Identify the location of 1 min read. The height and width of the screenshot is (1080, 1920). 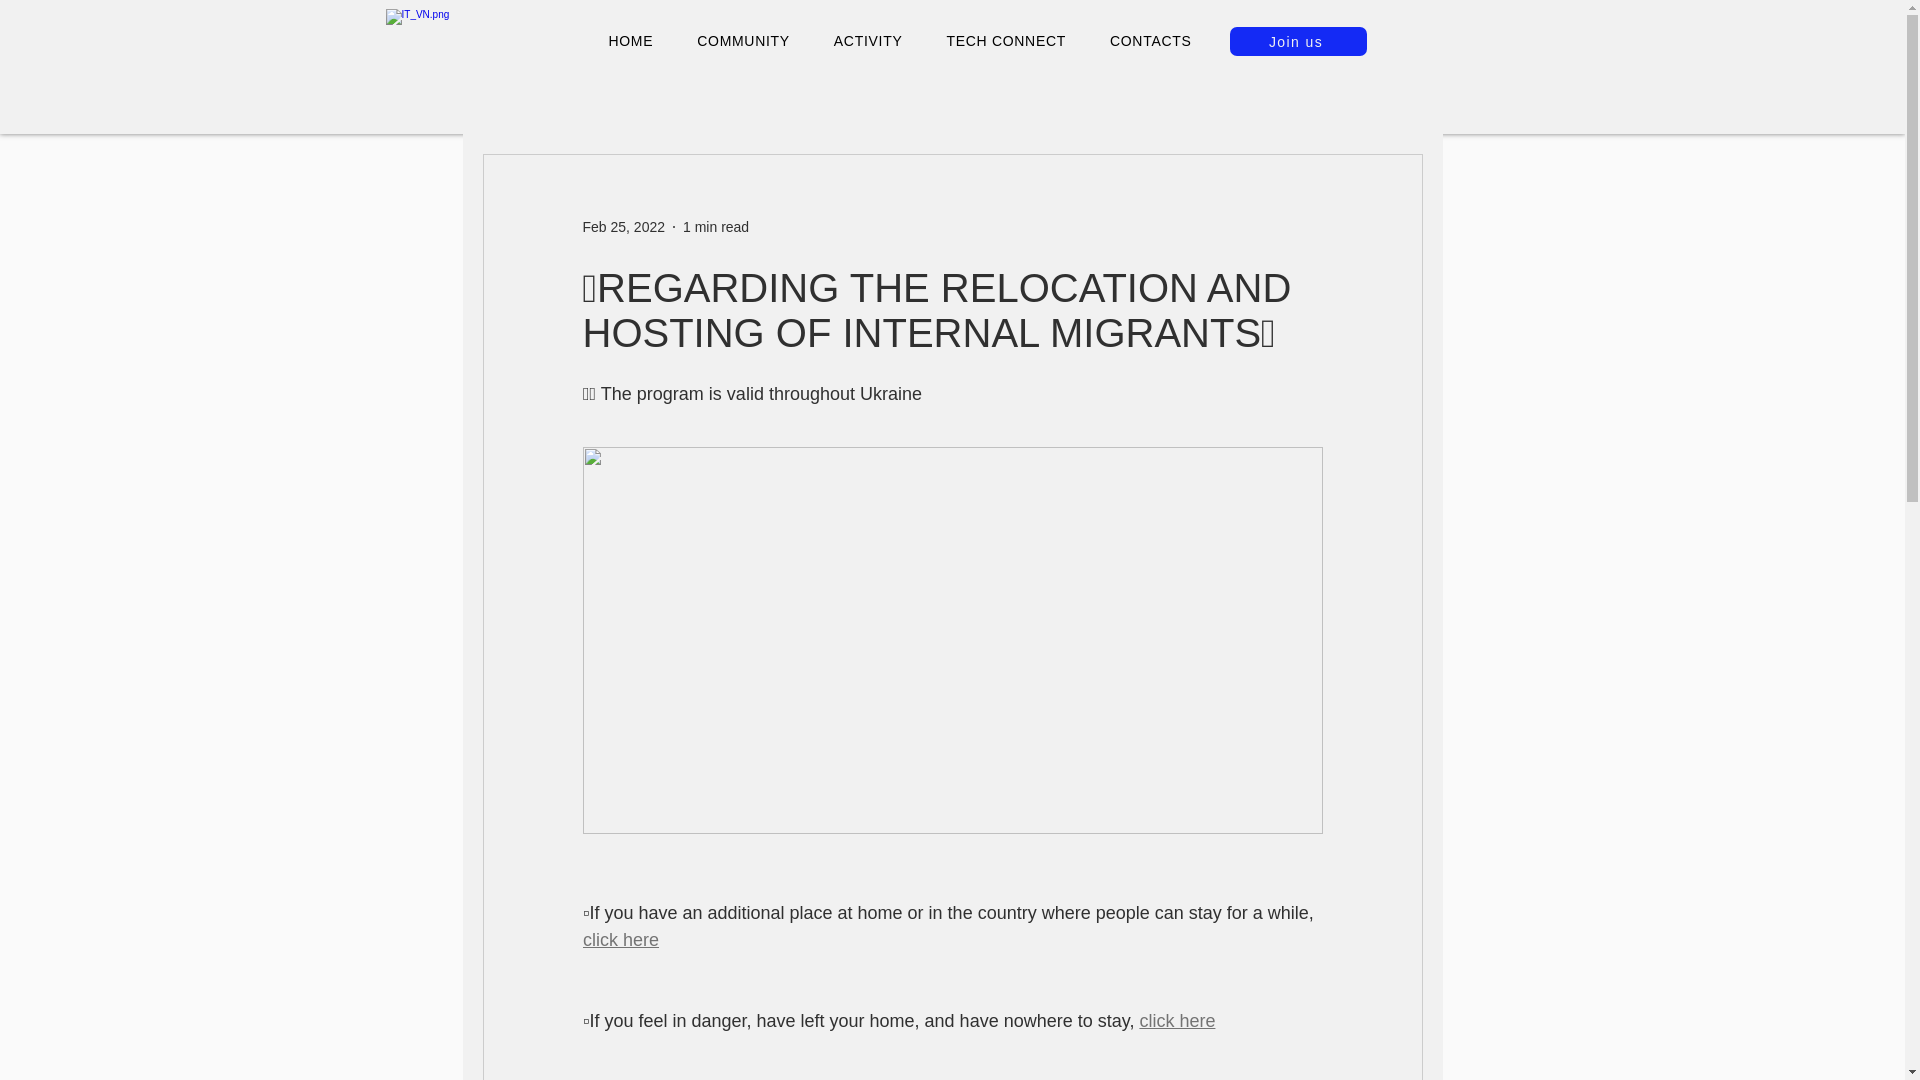
(716, 226).